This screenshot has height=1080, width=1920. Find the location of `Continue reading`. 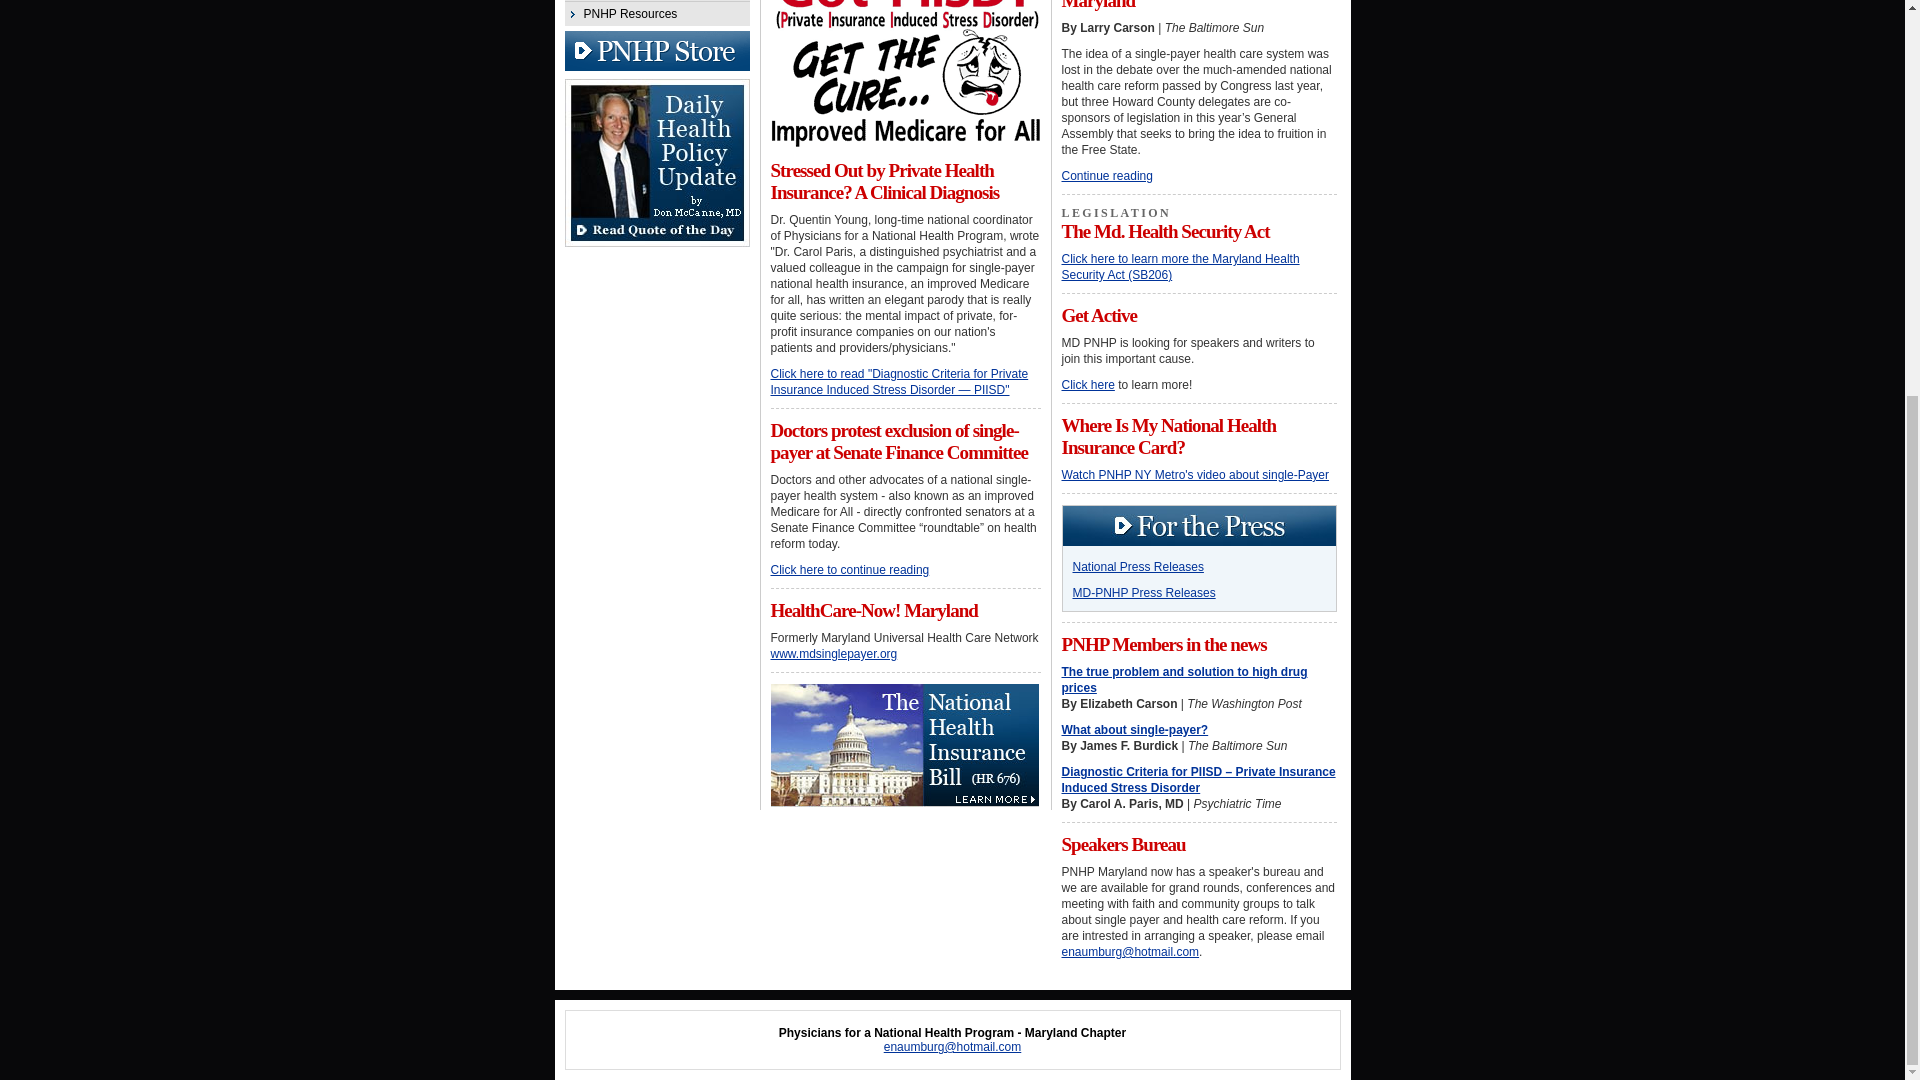

Continue reading is located at coordinates (1107, 175).